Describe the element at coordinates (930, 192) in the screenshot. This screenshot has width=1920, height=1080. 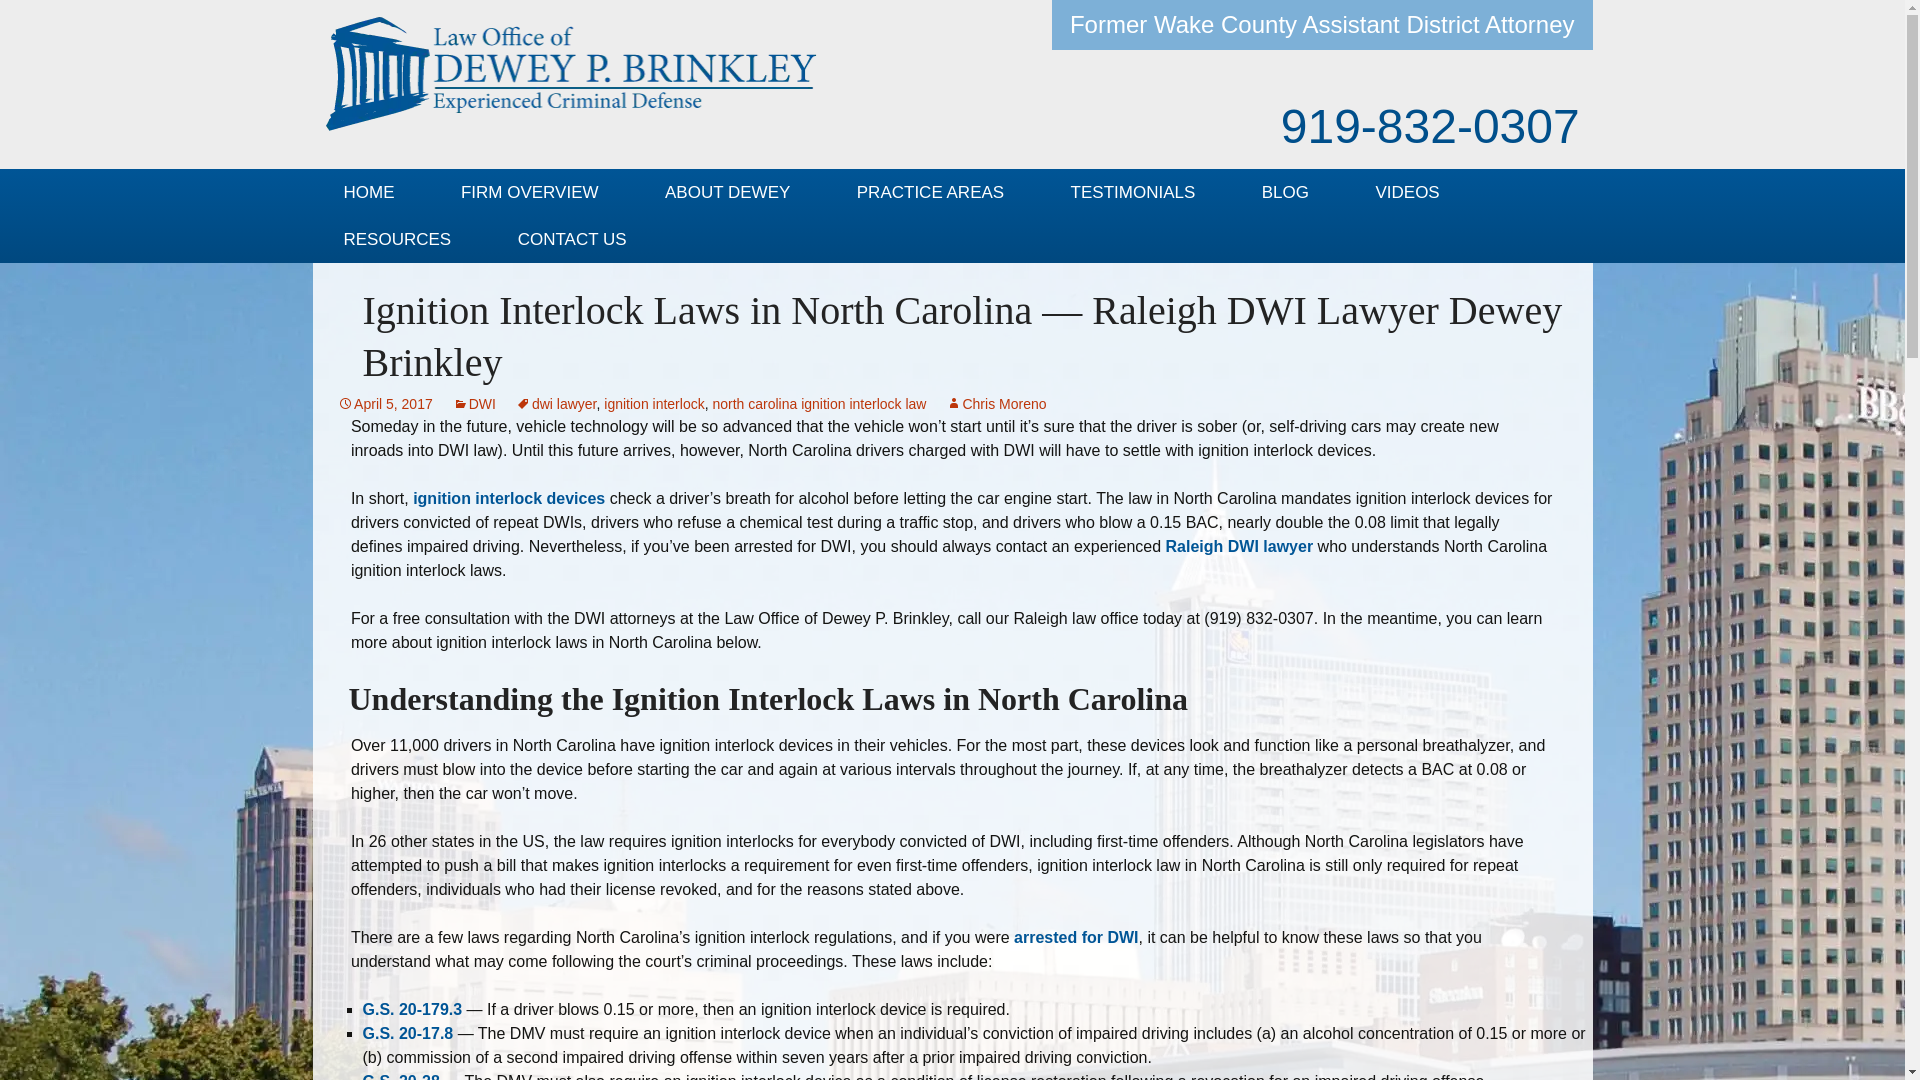
I see `PRACTICE AREAS` at that location.